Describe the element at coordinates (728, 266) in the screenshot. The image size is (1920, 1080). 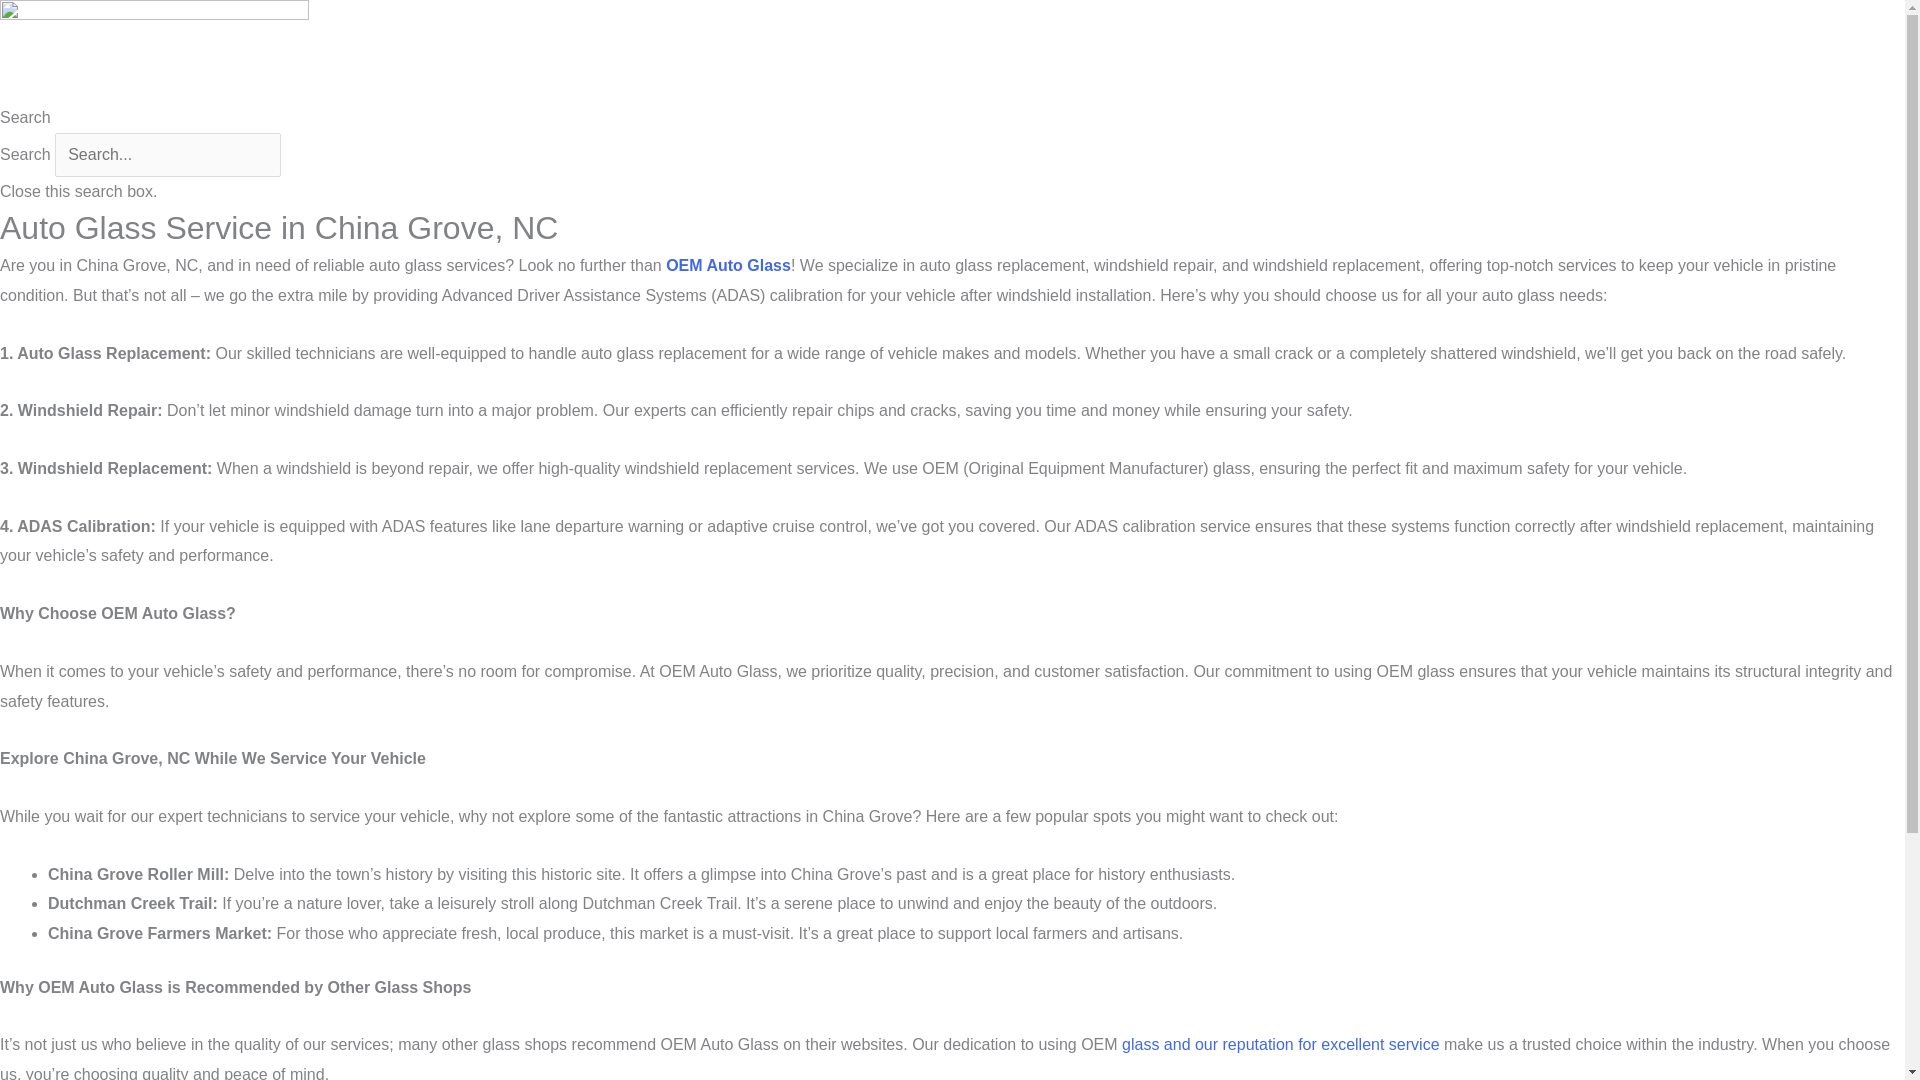
I see `OEM Auto Glass` at that location.